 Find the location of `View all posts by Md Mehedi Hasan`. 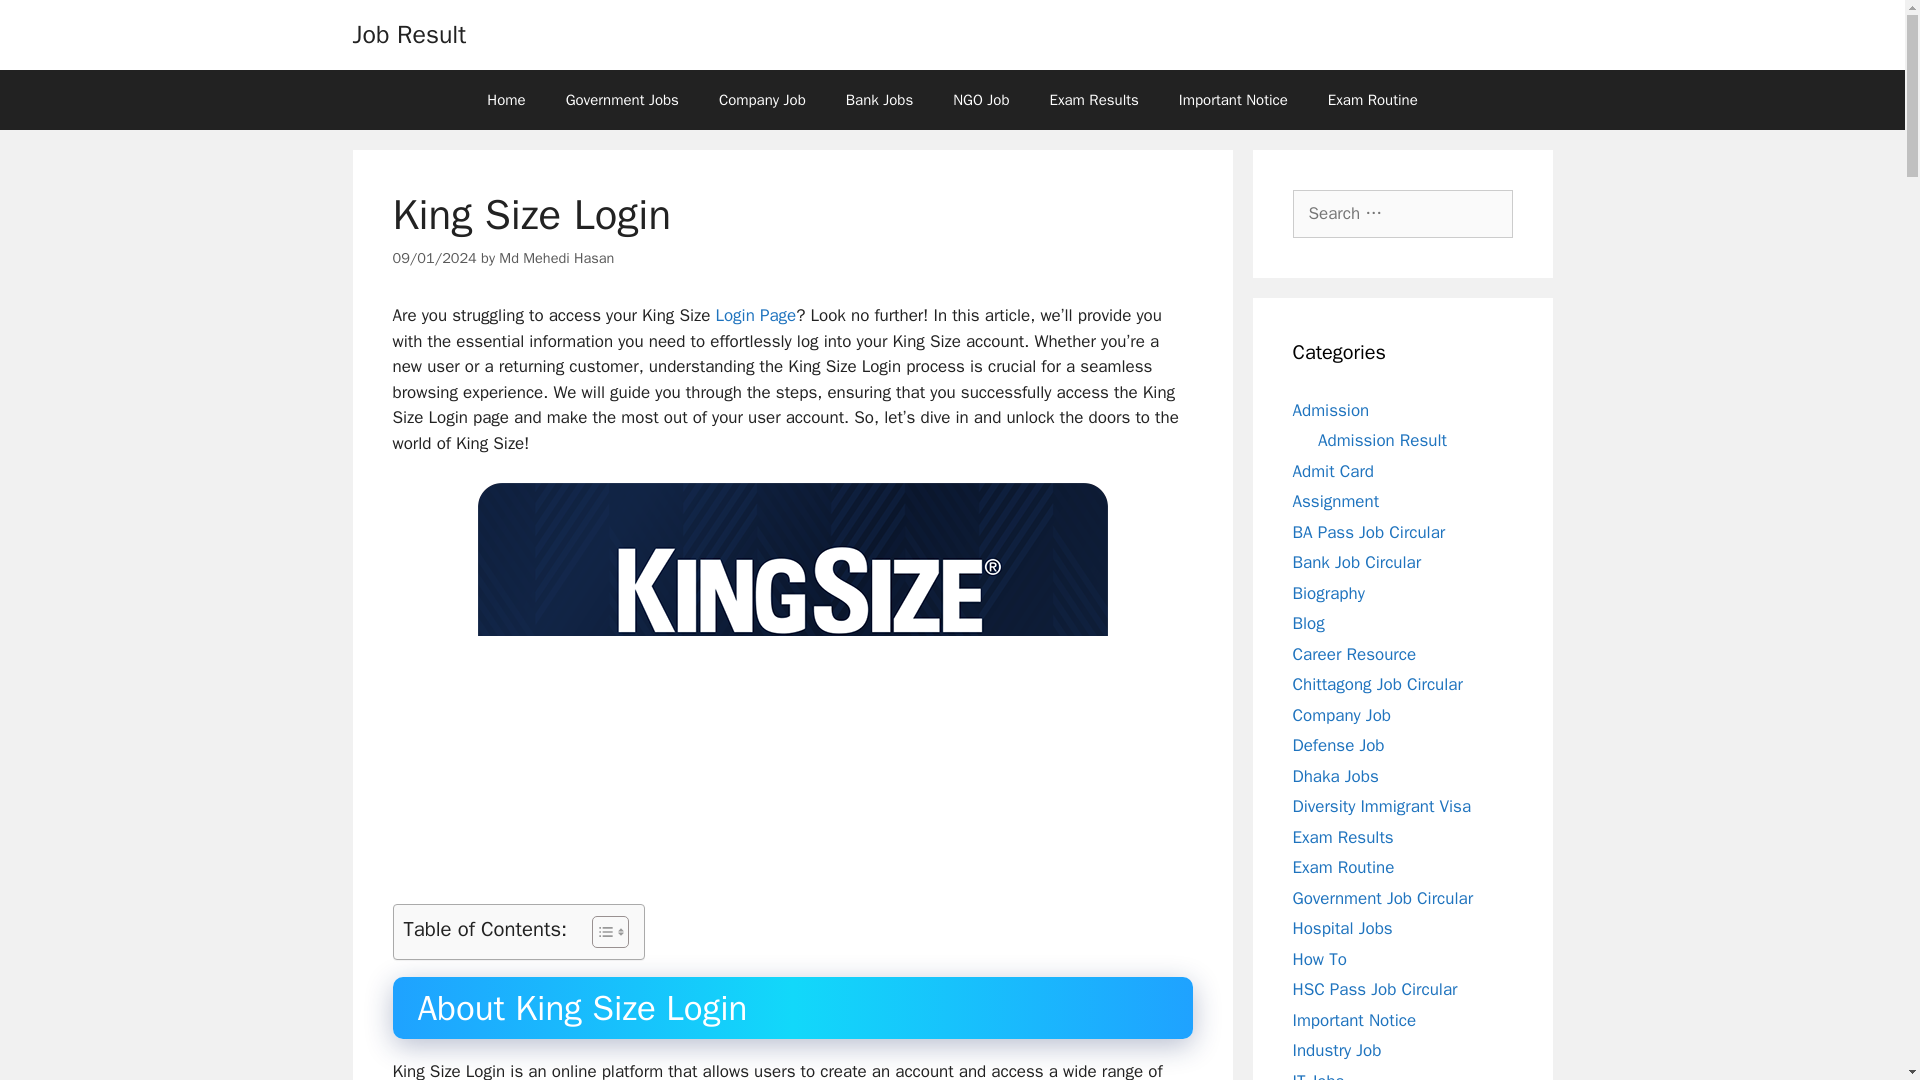

View all posts by Md Mehedi Hasan is located at coordinates (556, 258).